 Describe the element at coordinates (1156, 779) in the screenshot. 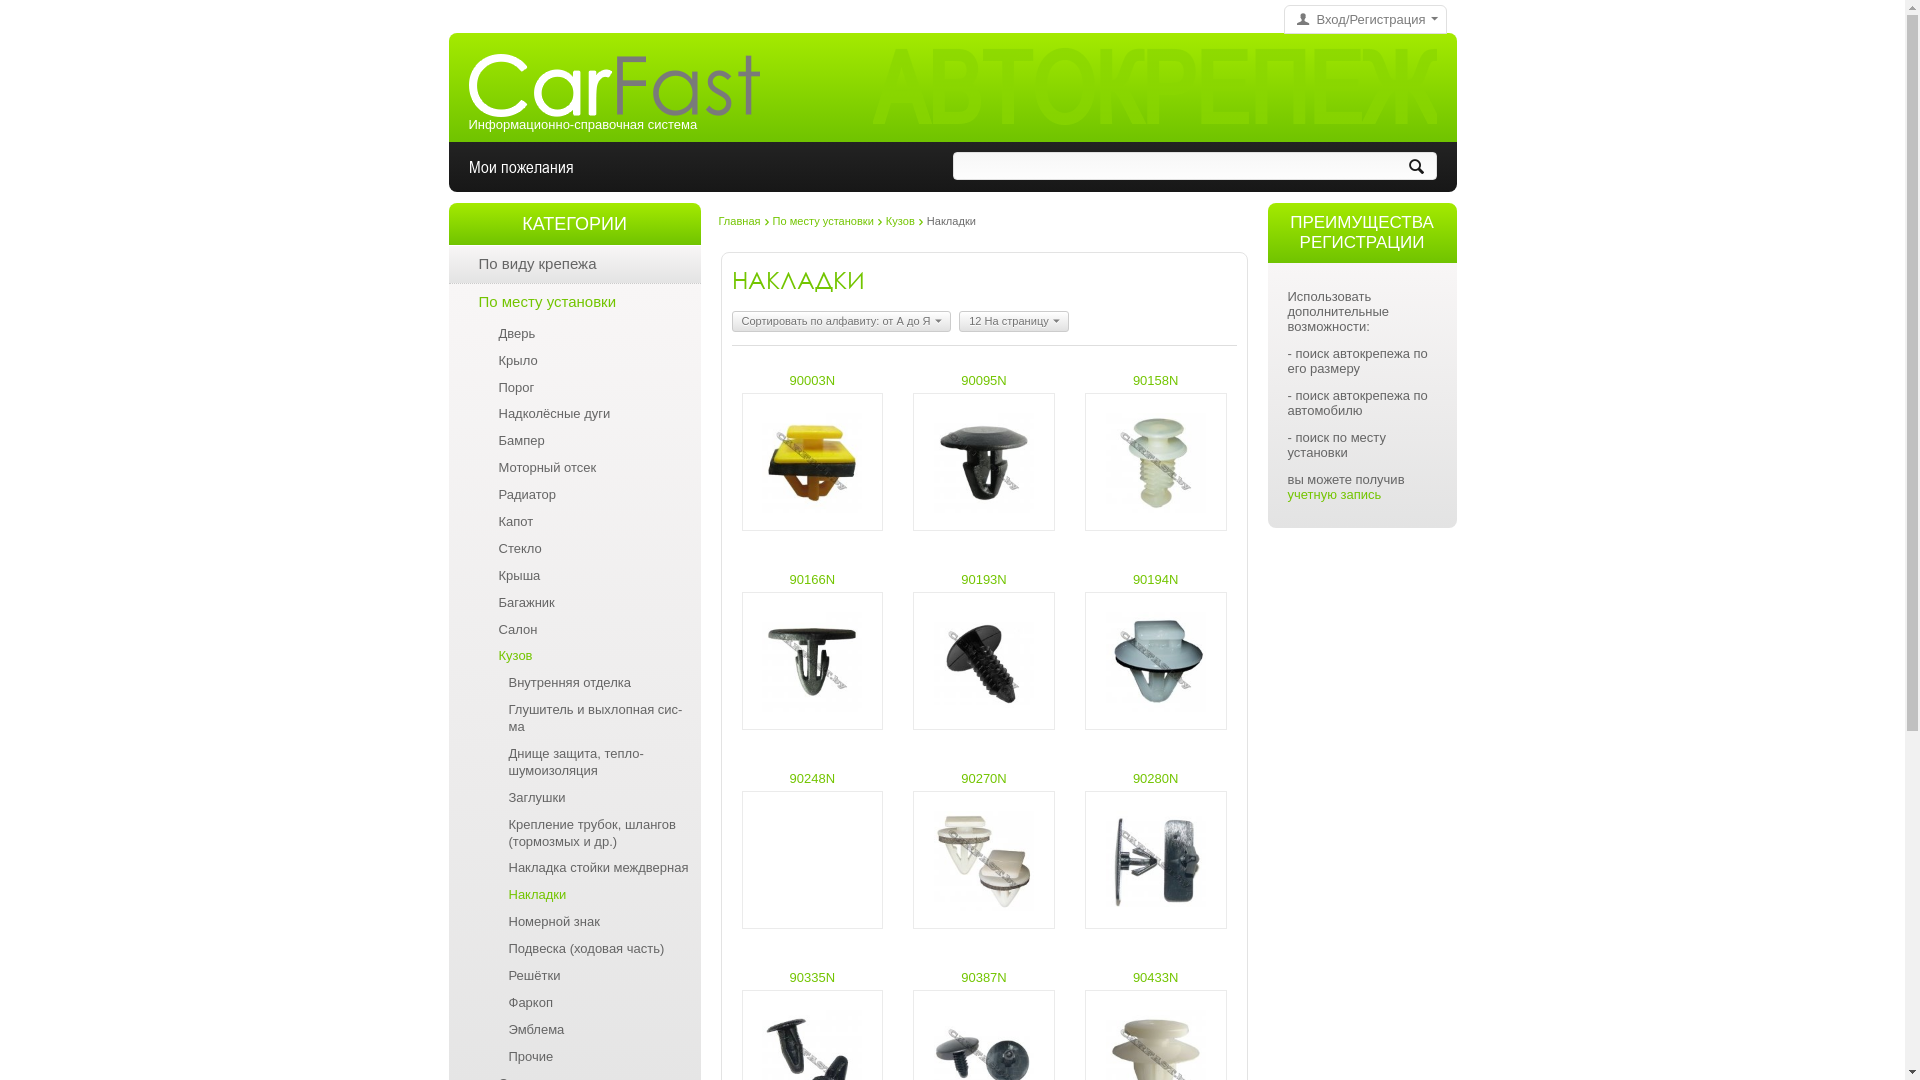

I see `90280N` at that location.